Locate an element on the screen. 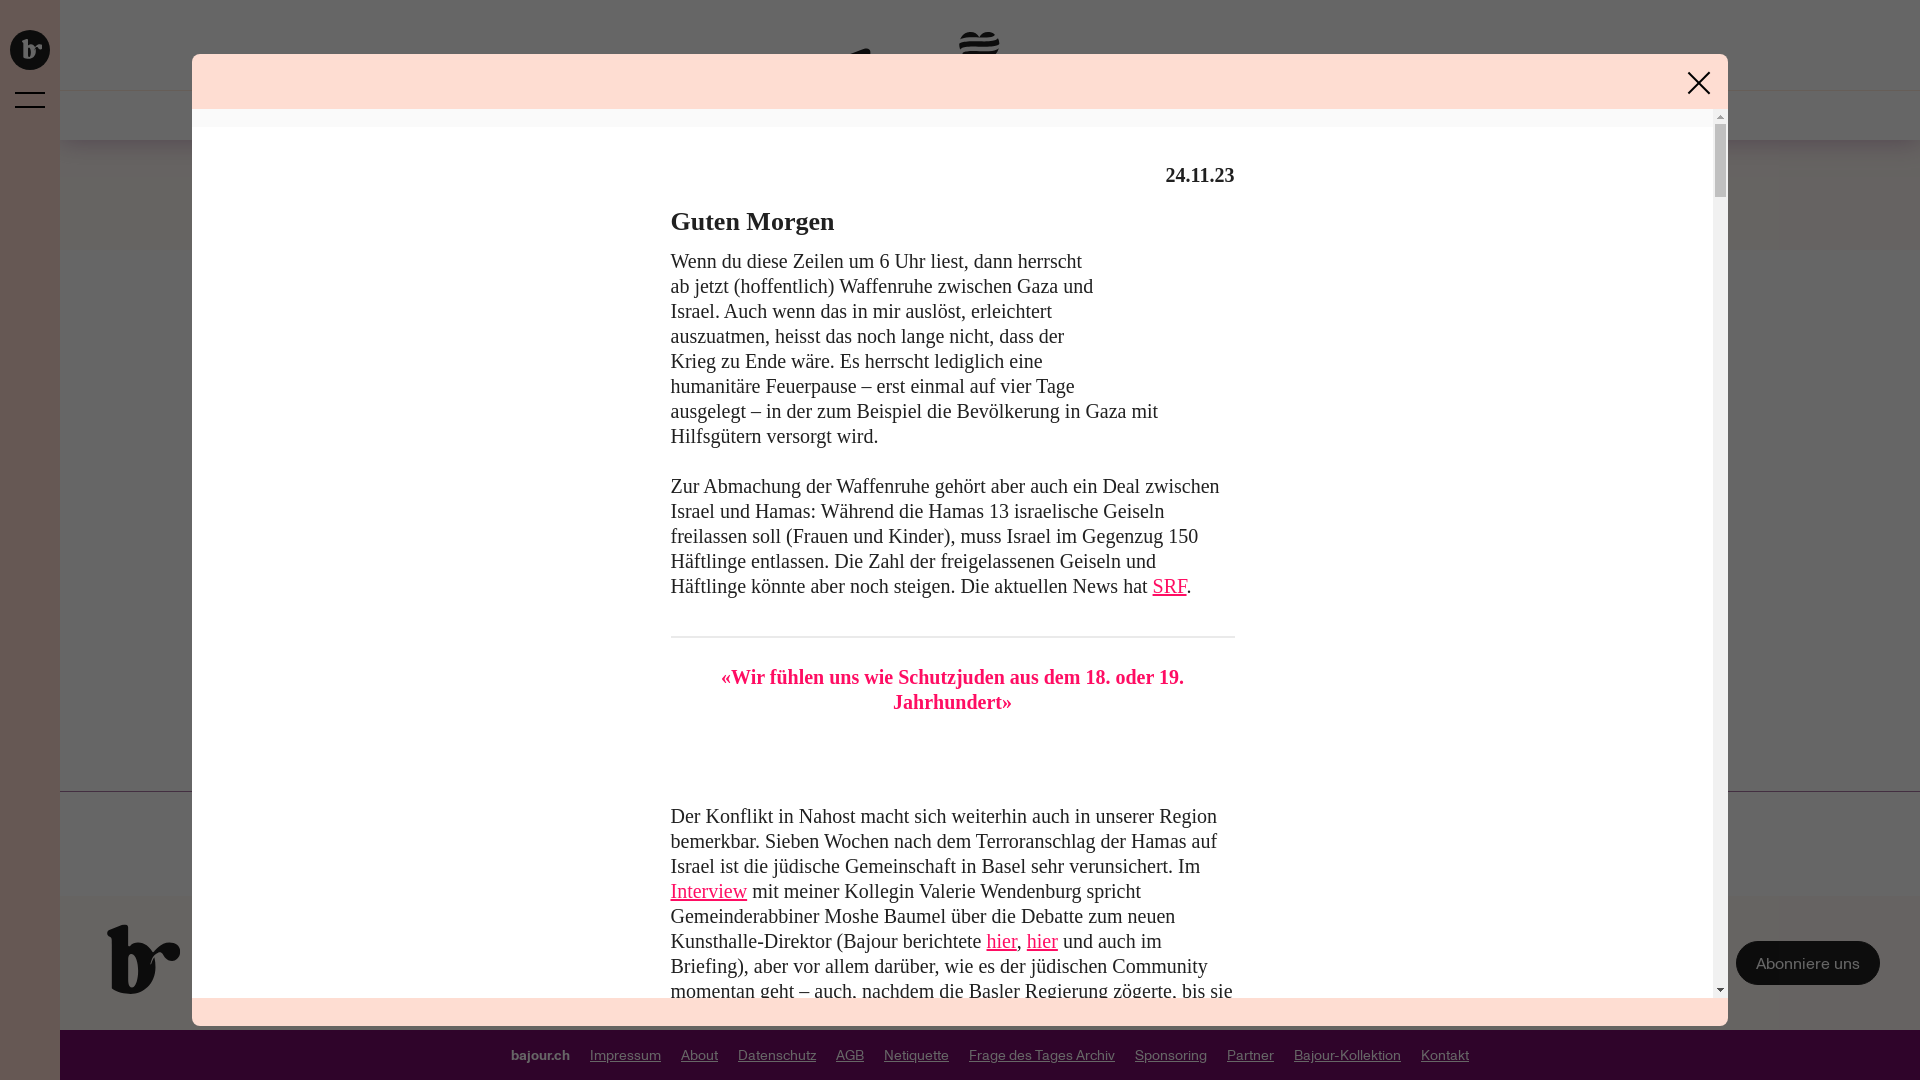  Partner is located at coordinates (1250, 1055).